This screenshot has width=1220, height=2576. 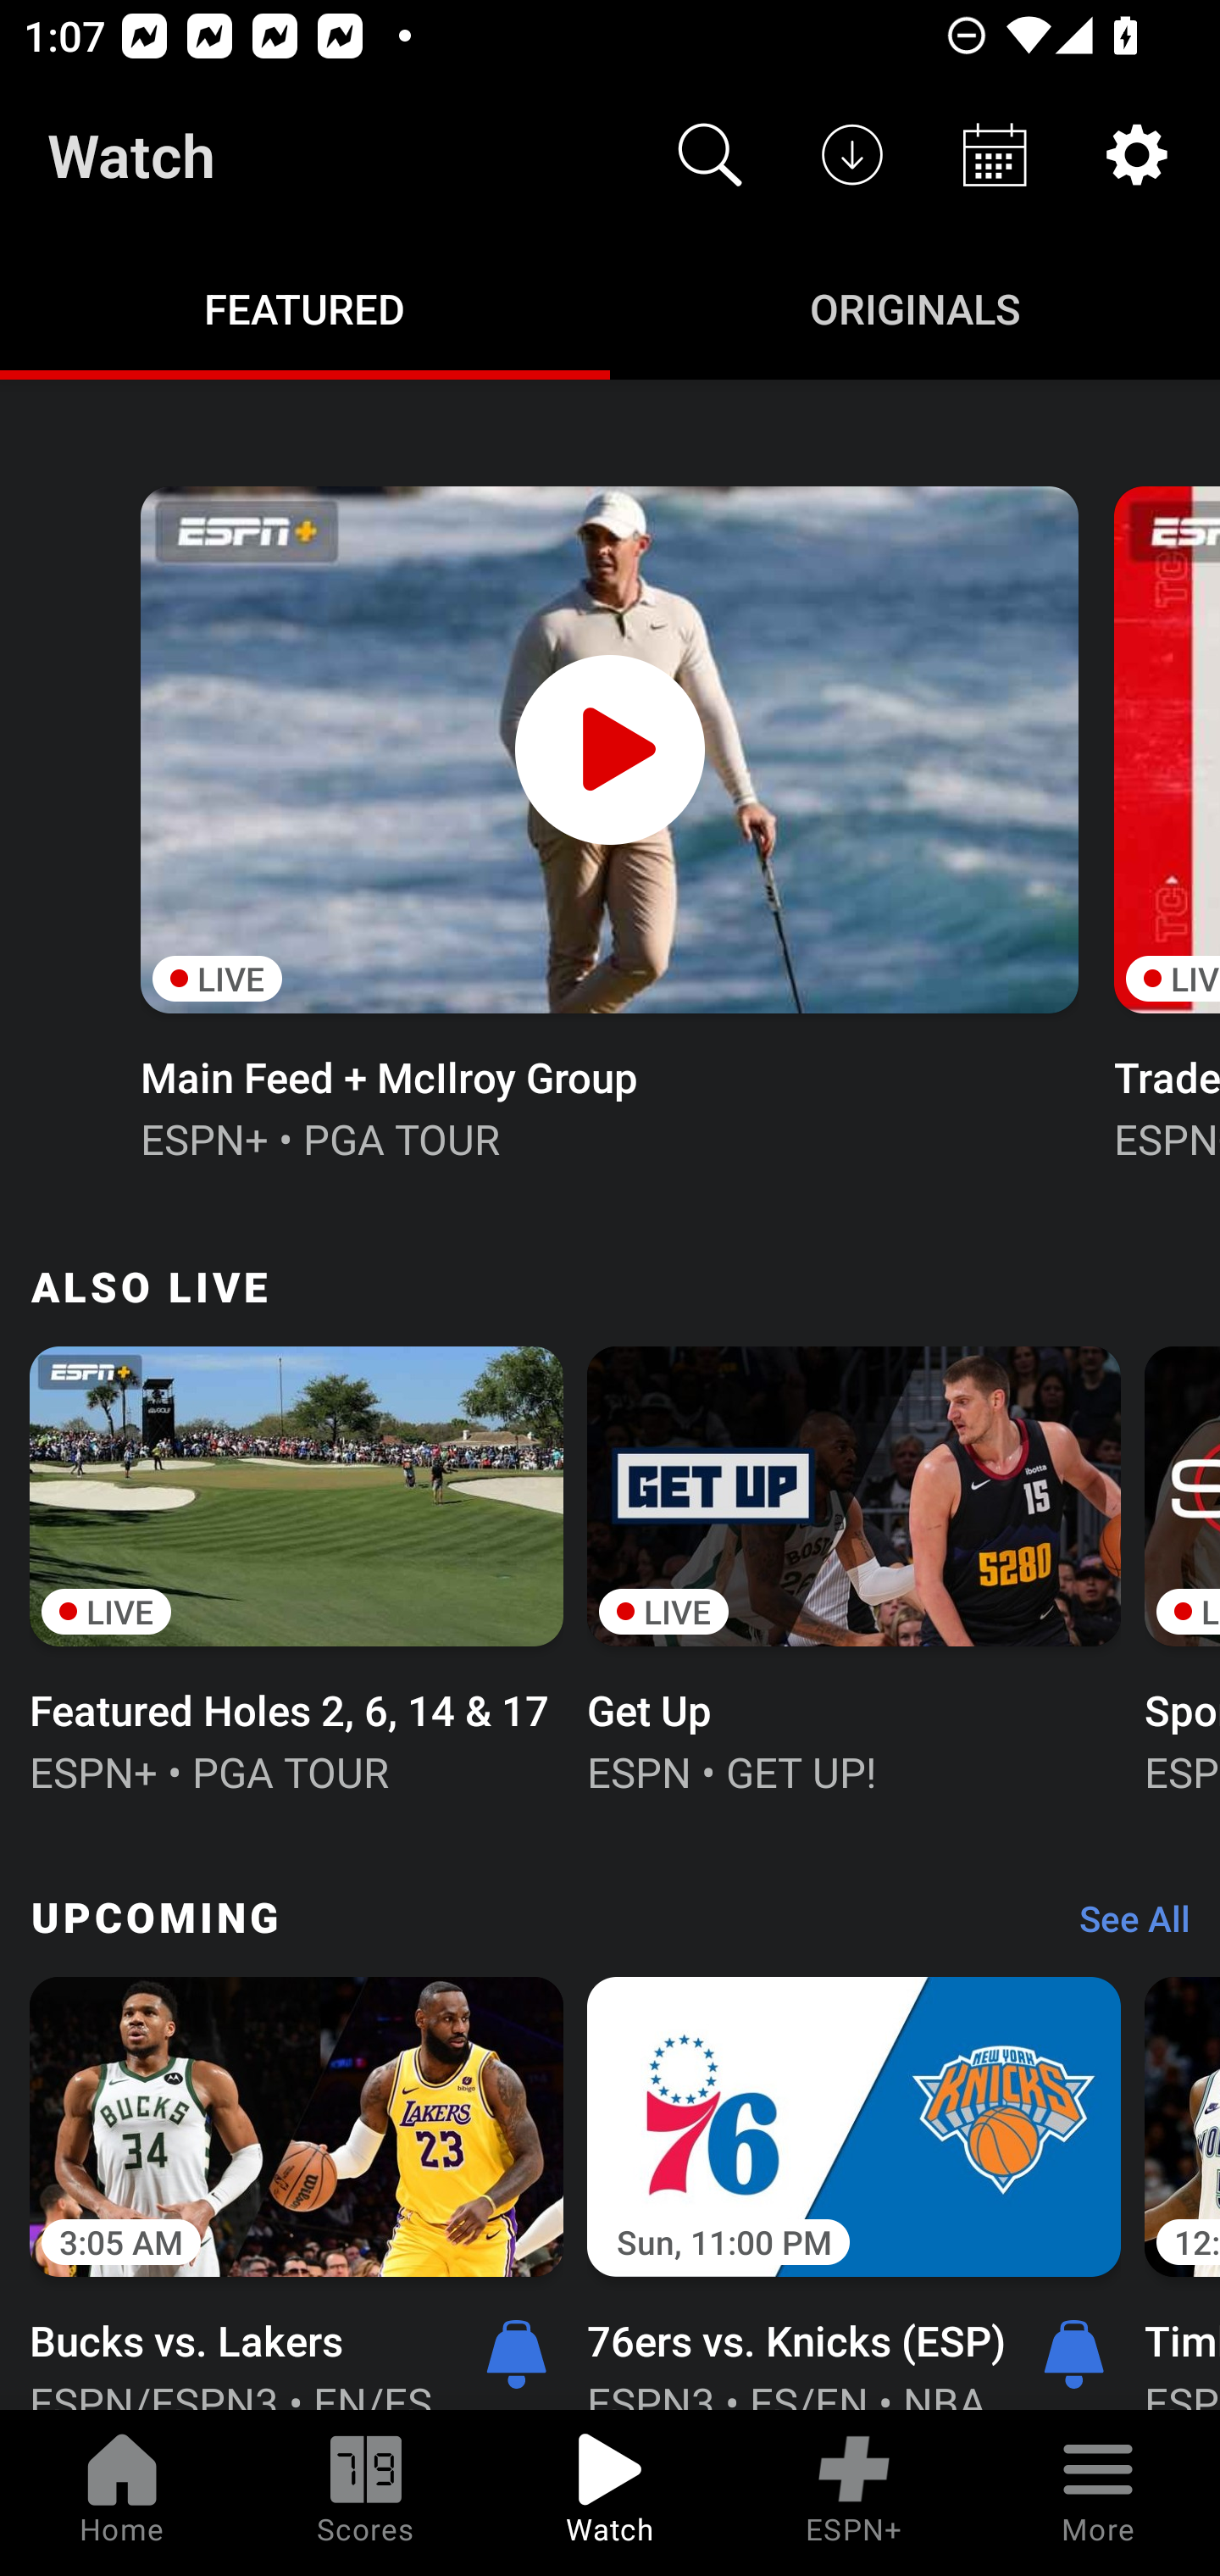 What do you see at coordinates (1098, 2493) in the screenshot?
I see `More` at bounding box center [1098, 2493].